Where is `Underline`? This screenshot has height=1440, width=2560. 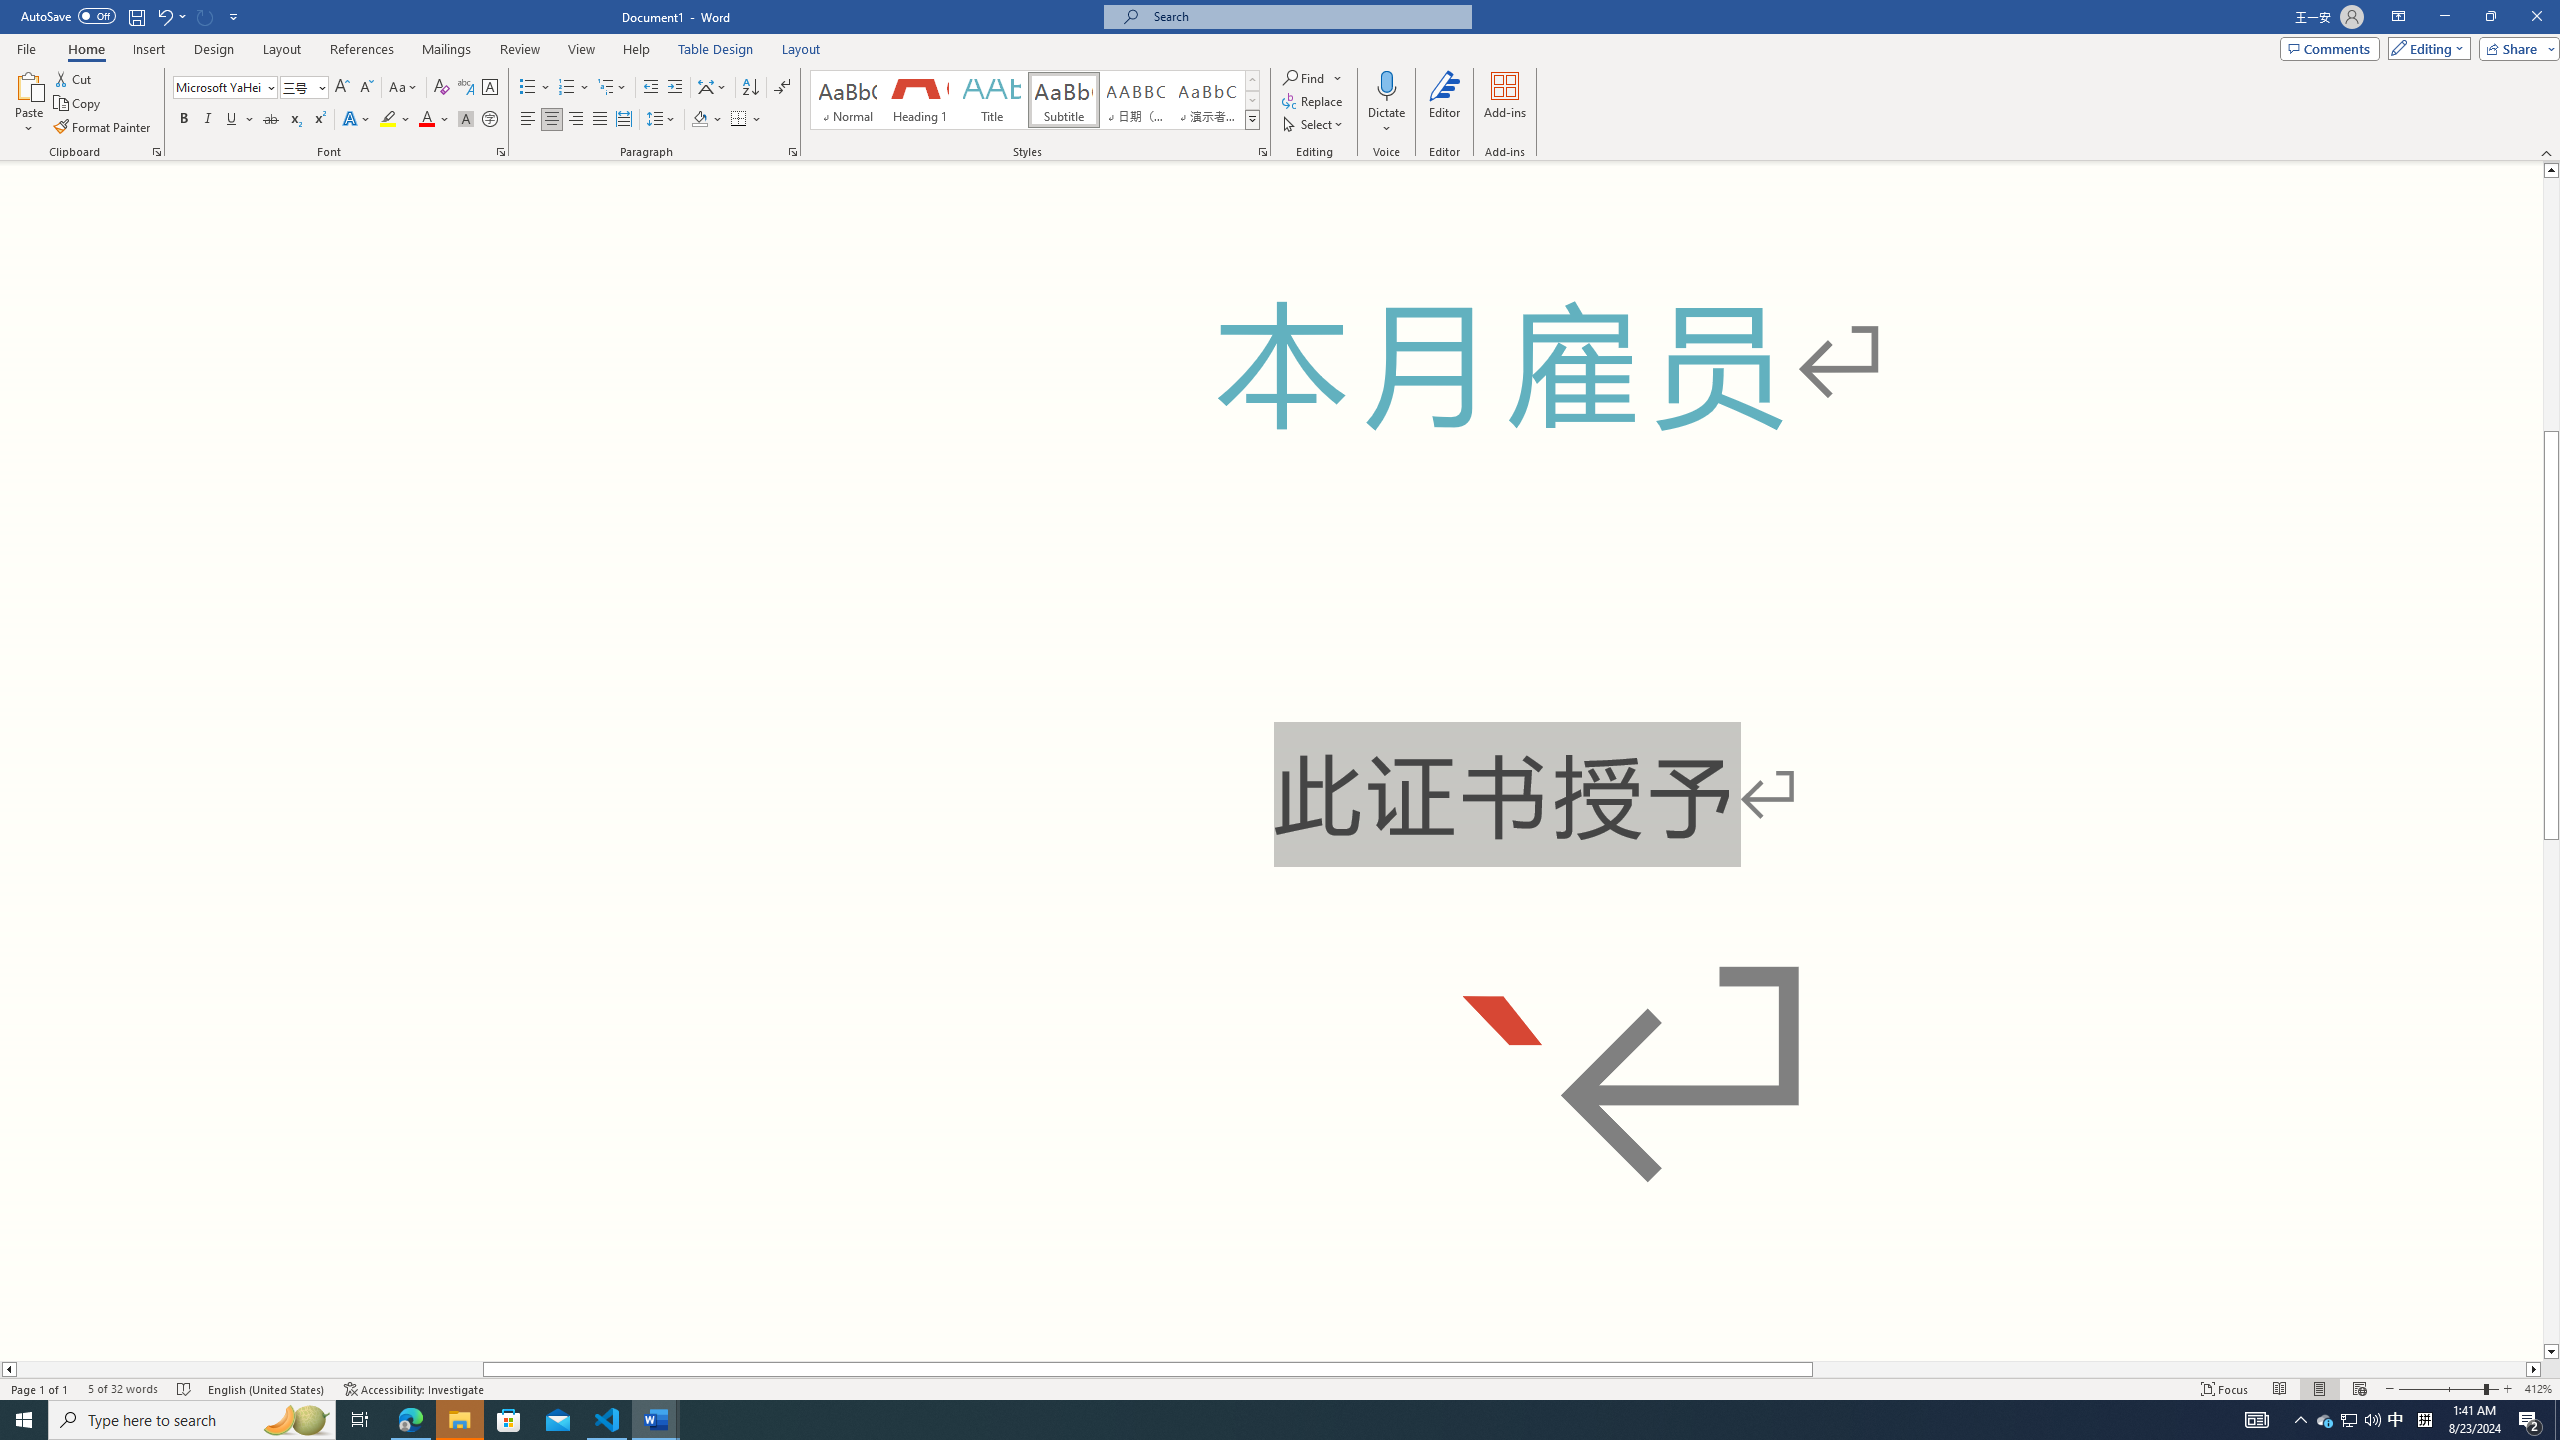
Underline is located at coordinates (232, 120).